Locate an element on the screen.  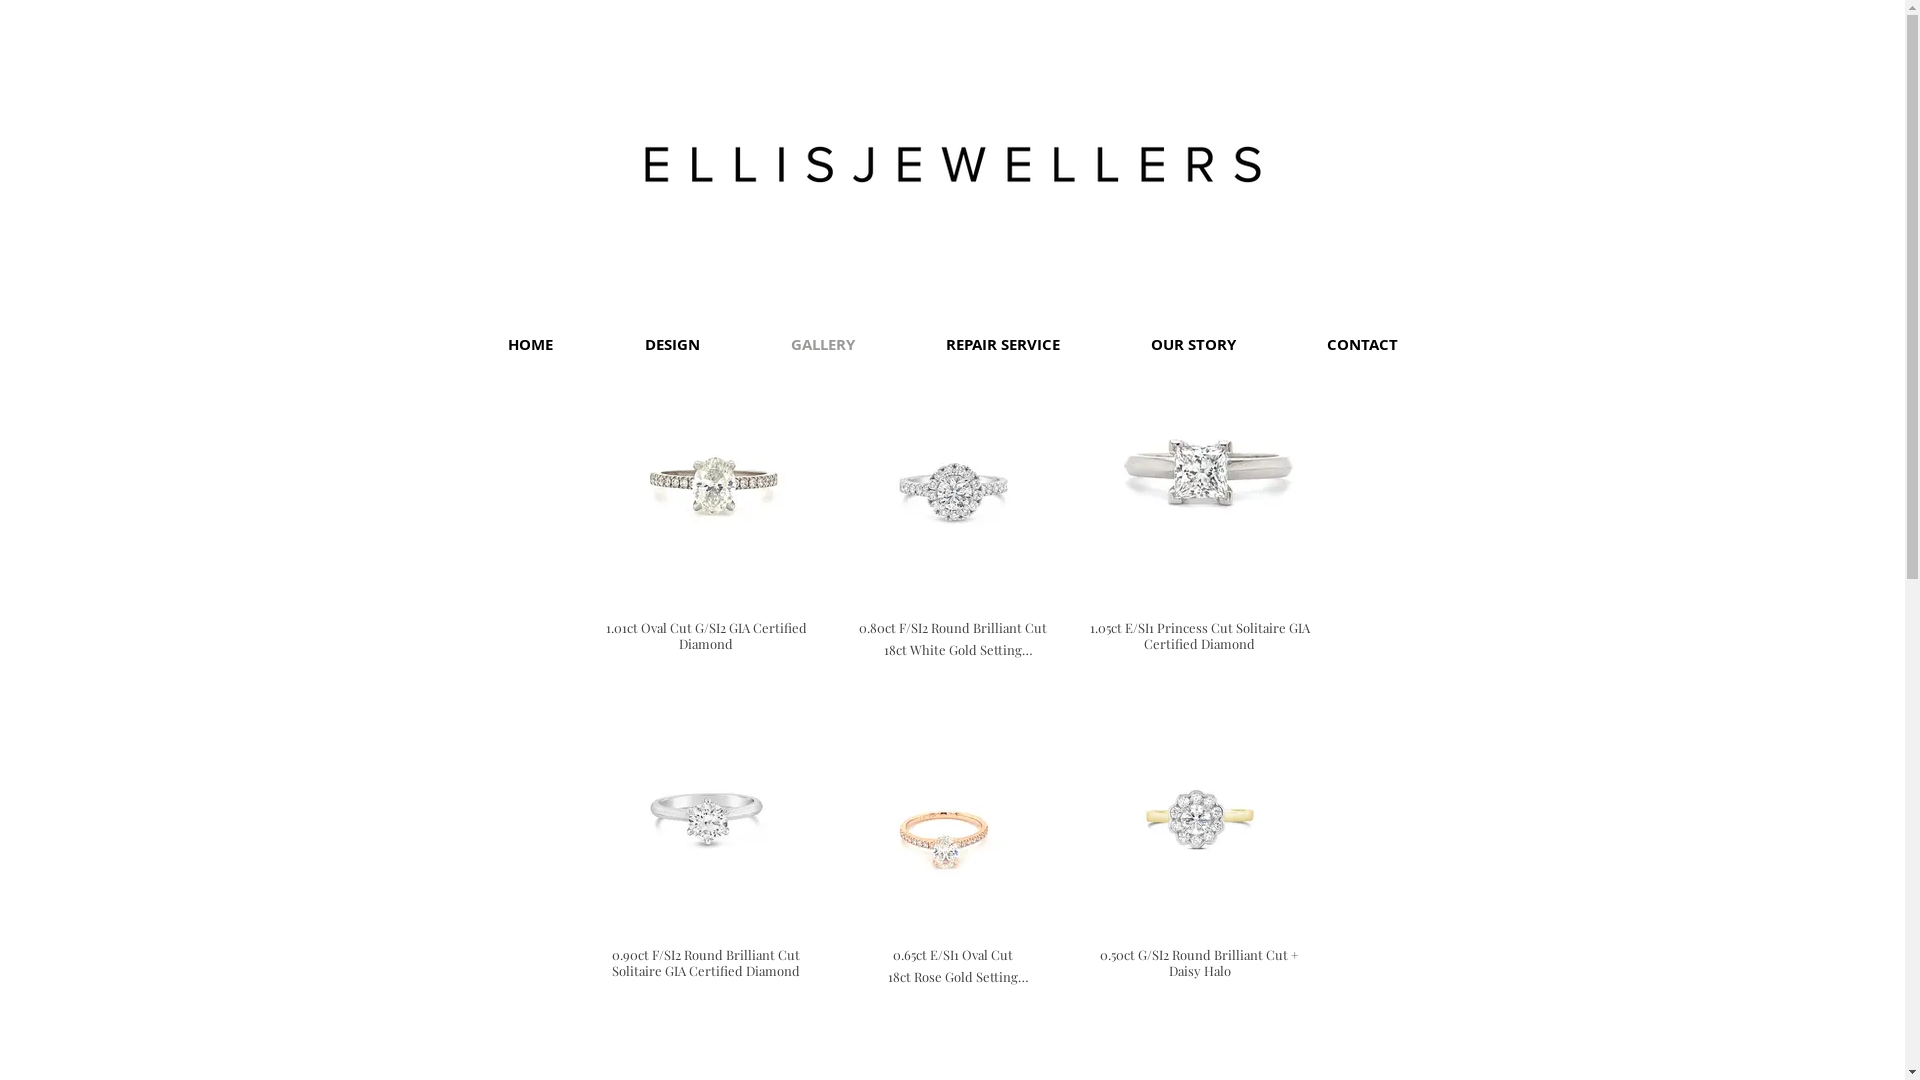
Ellis-Jewellers_2020_1_single-line-UC (1 is located at coordinates (953, 164).